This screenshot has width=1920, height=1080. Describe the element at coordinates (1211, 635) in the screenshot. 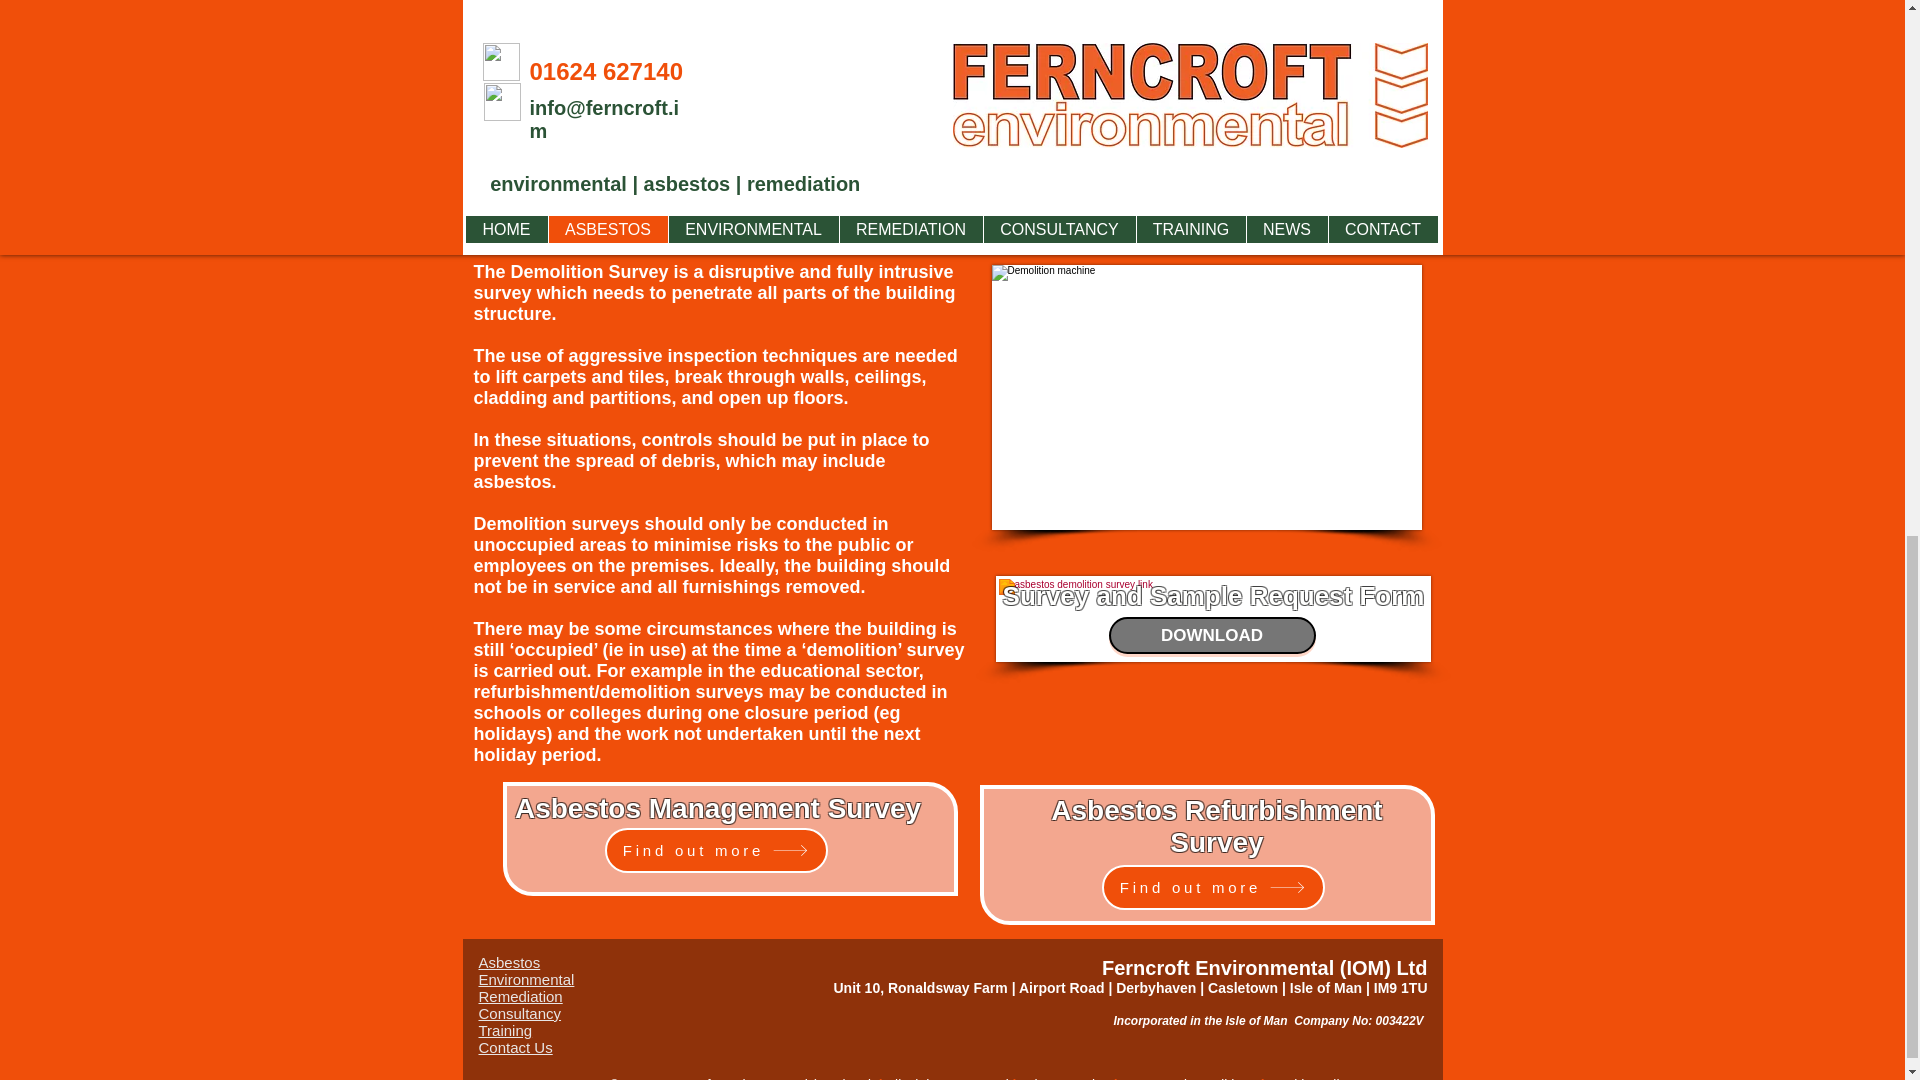

I see `DOWNLOAD` at that location.